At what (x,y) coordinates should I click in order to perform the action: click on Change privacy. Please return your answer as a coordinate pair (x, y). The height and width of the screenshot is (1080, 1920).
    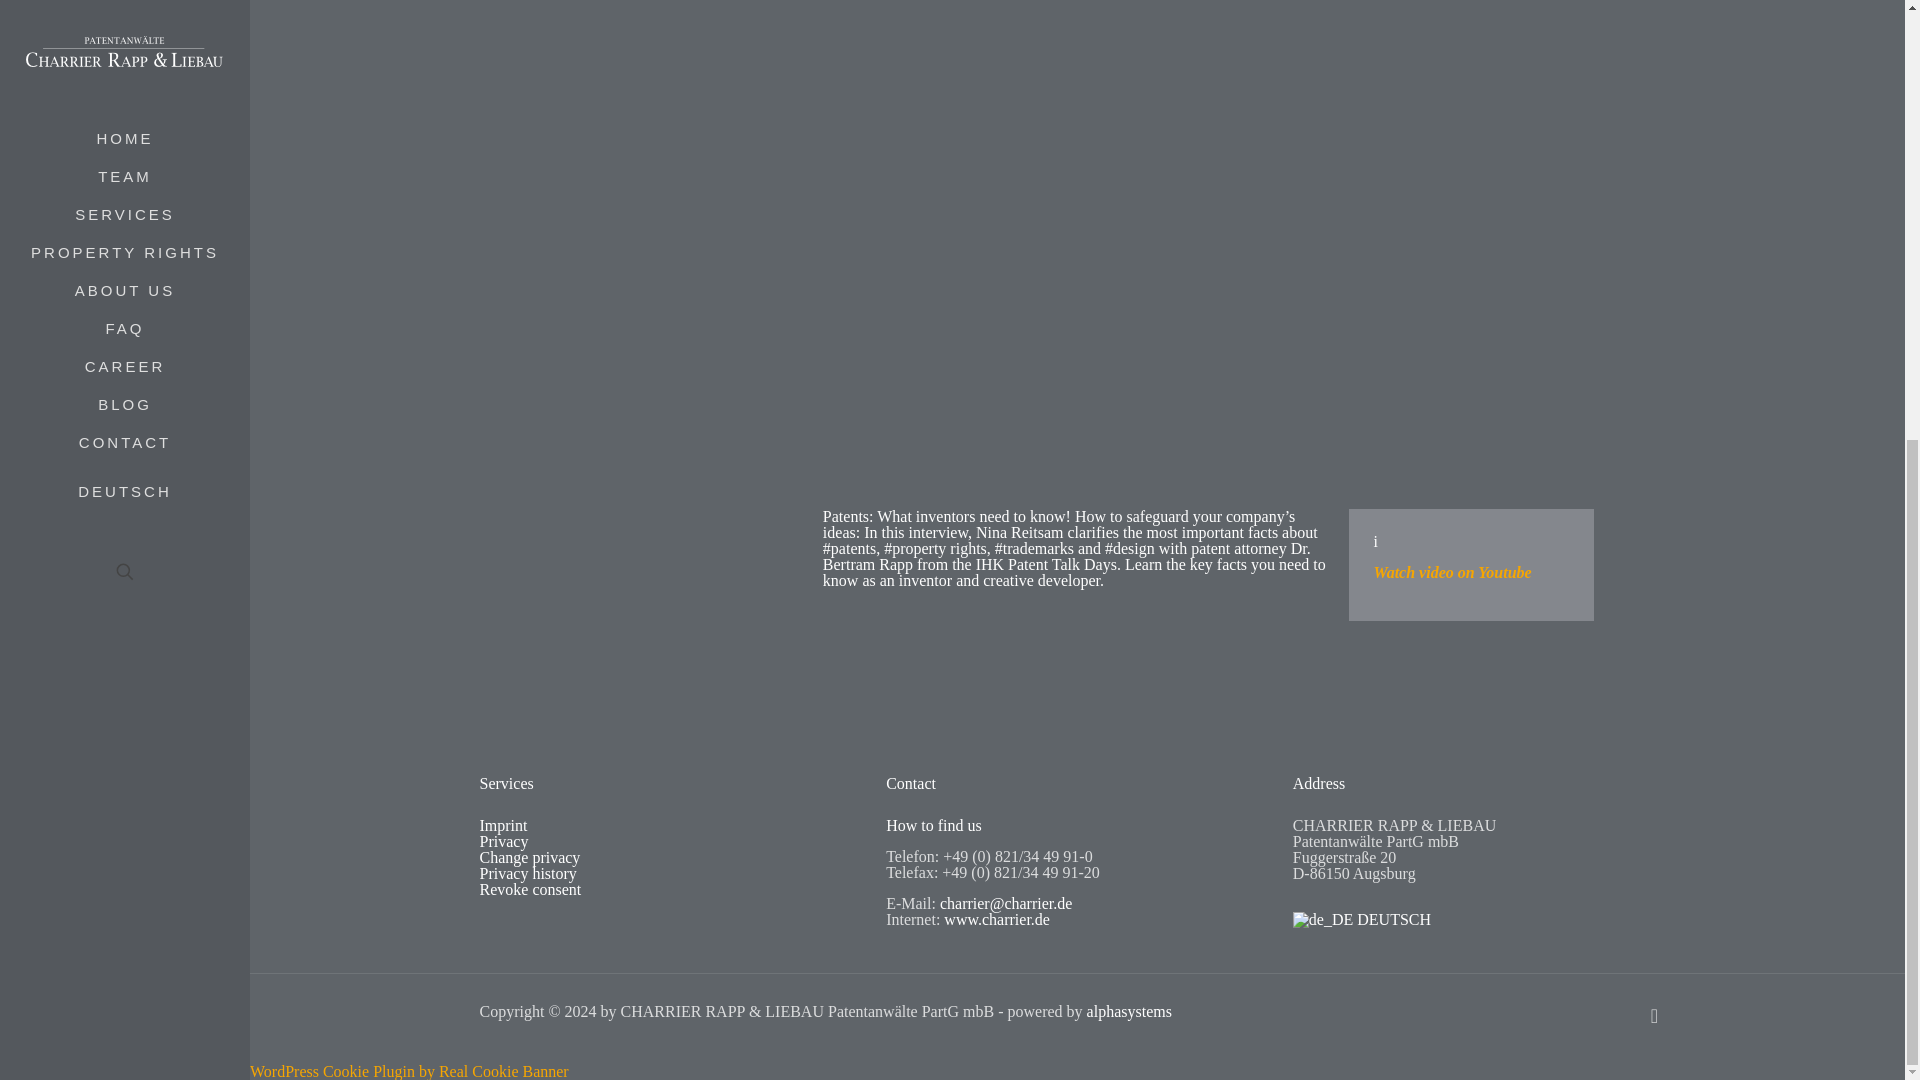
    Looking at the image, I should click on (530, 857).